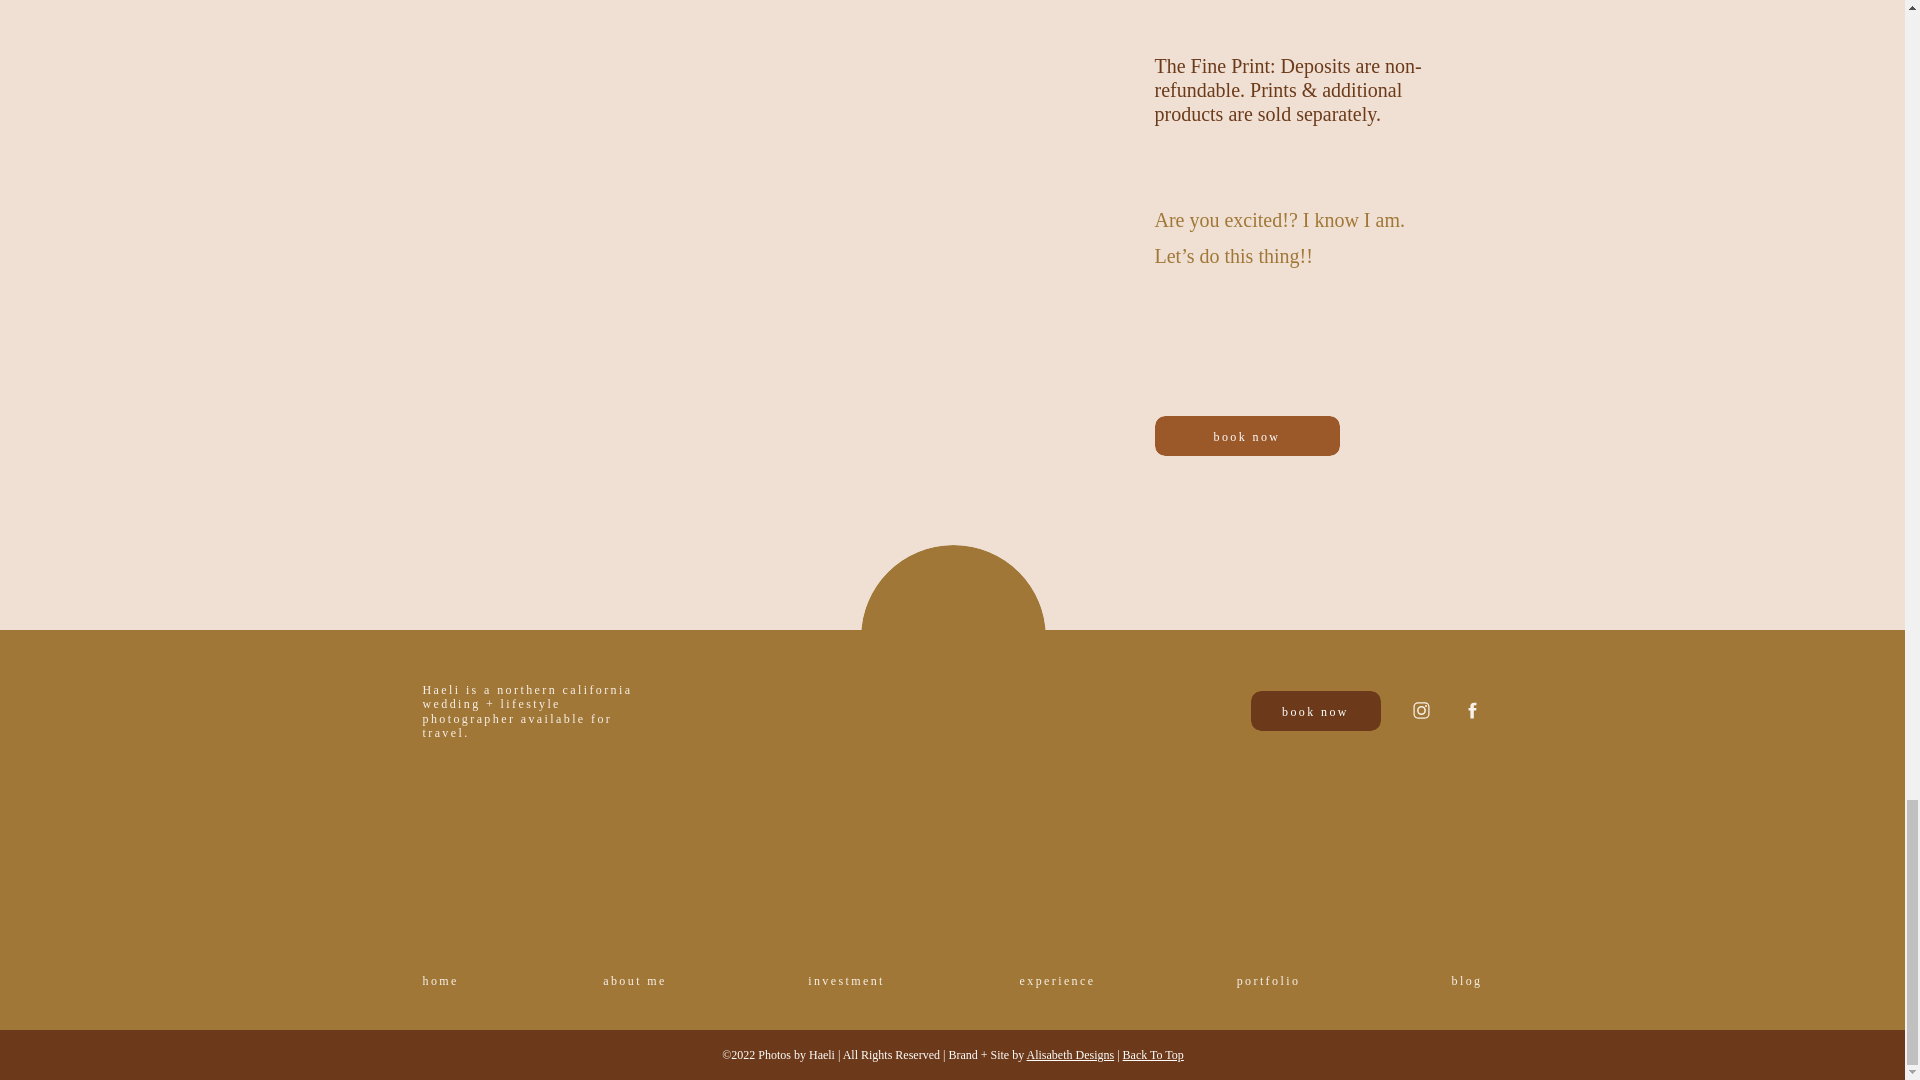 The height and width of the screenshot is (1080, 1920). I want to click on investment, so click(846, 980).